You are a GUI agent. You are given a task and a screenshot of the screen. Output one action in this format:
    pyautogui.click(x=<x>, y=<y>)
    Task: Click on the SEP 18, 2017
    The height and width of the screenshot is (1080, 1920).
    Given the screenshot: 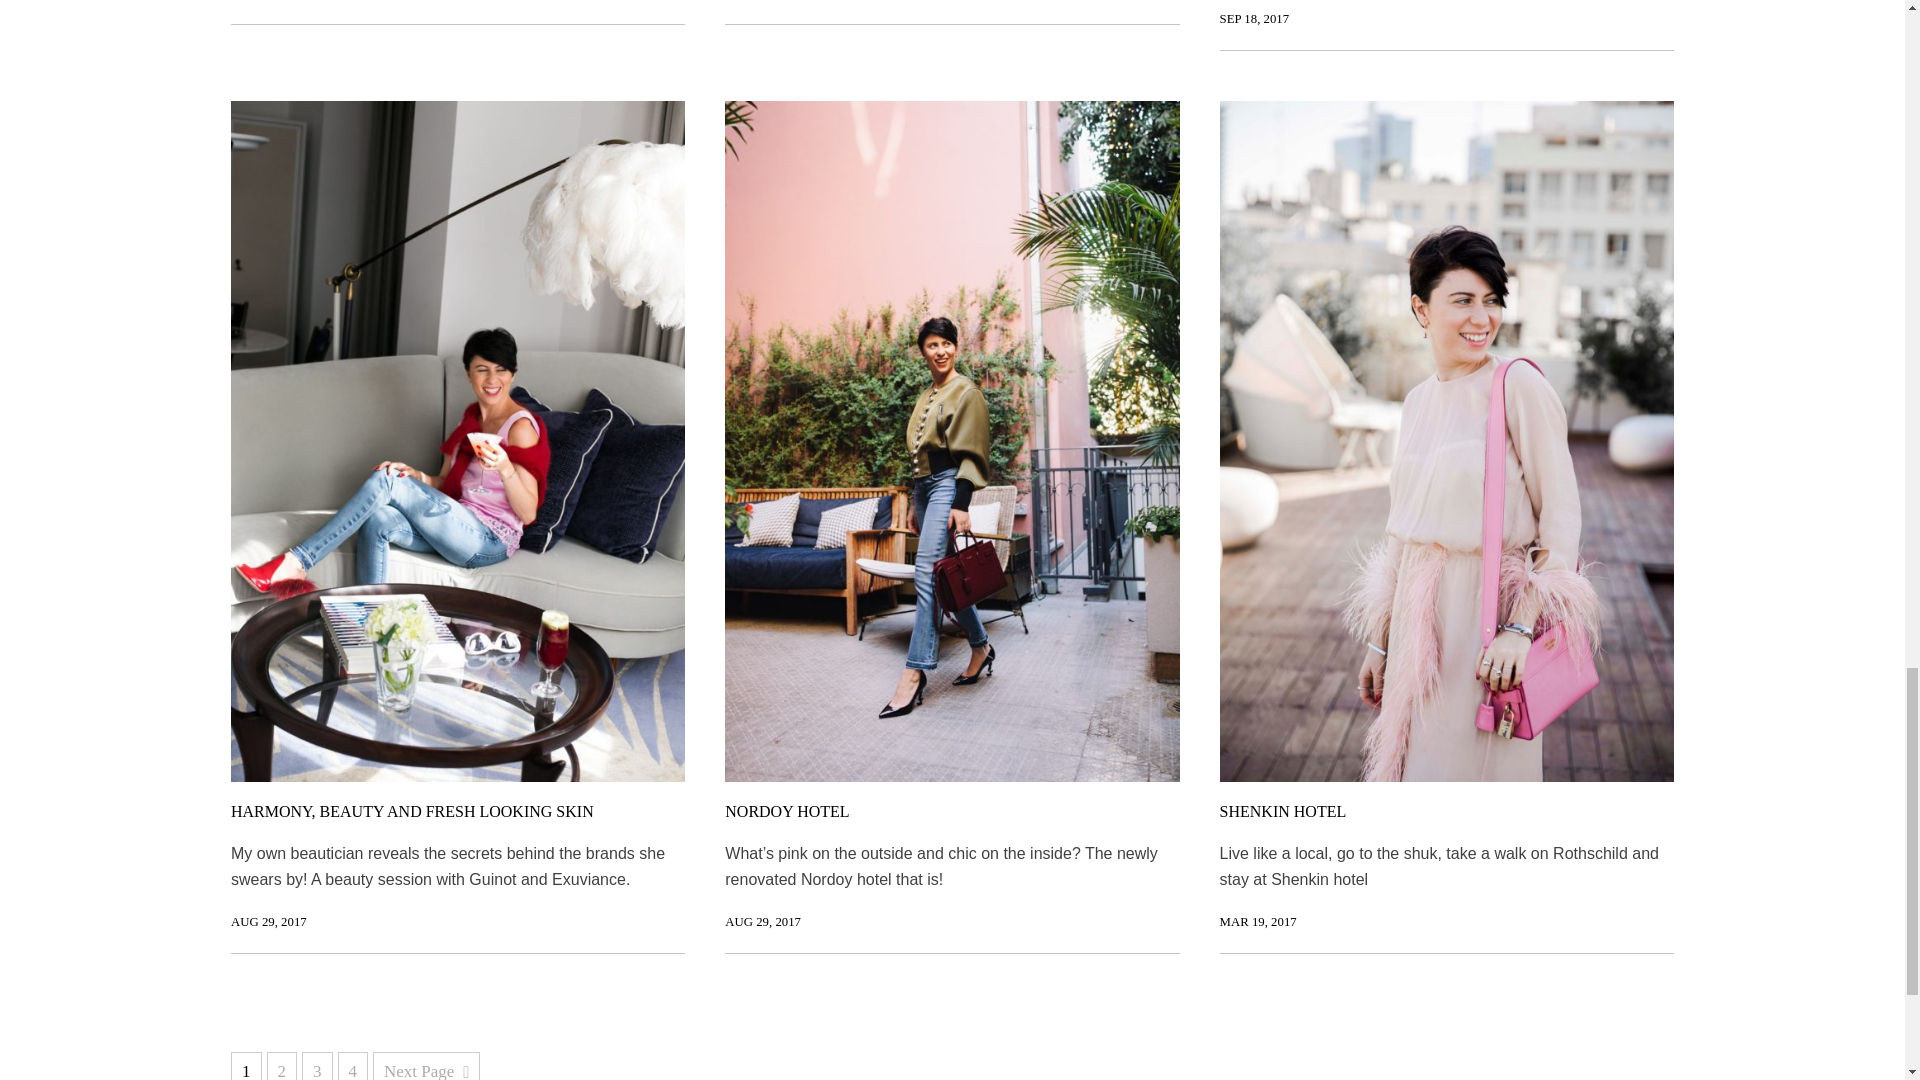 What is the action you would take?
    pyautogui.click(x=1254, y=18)
    